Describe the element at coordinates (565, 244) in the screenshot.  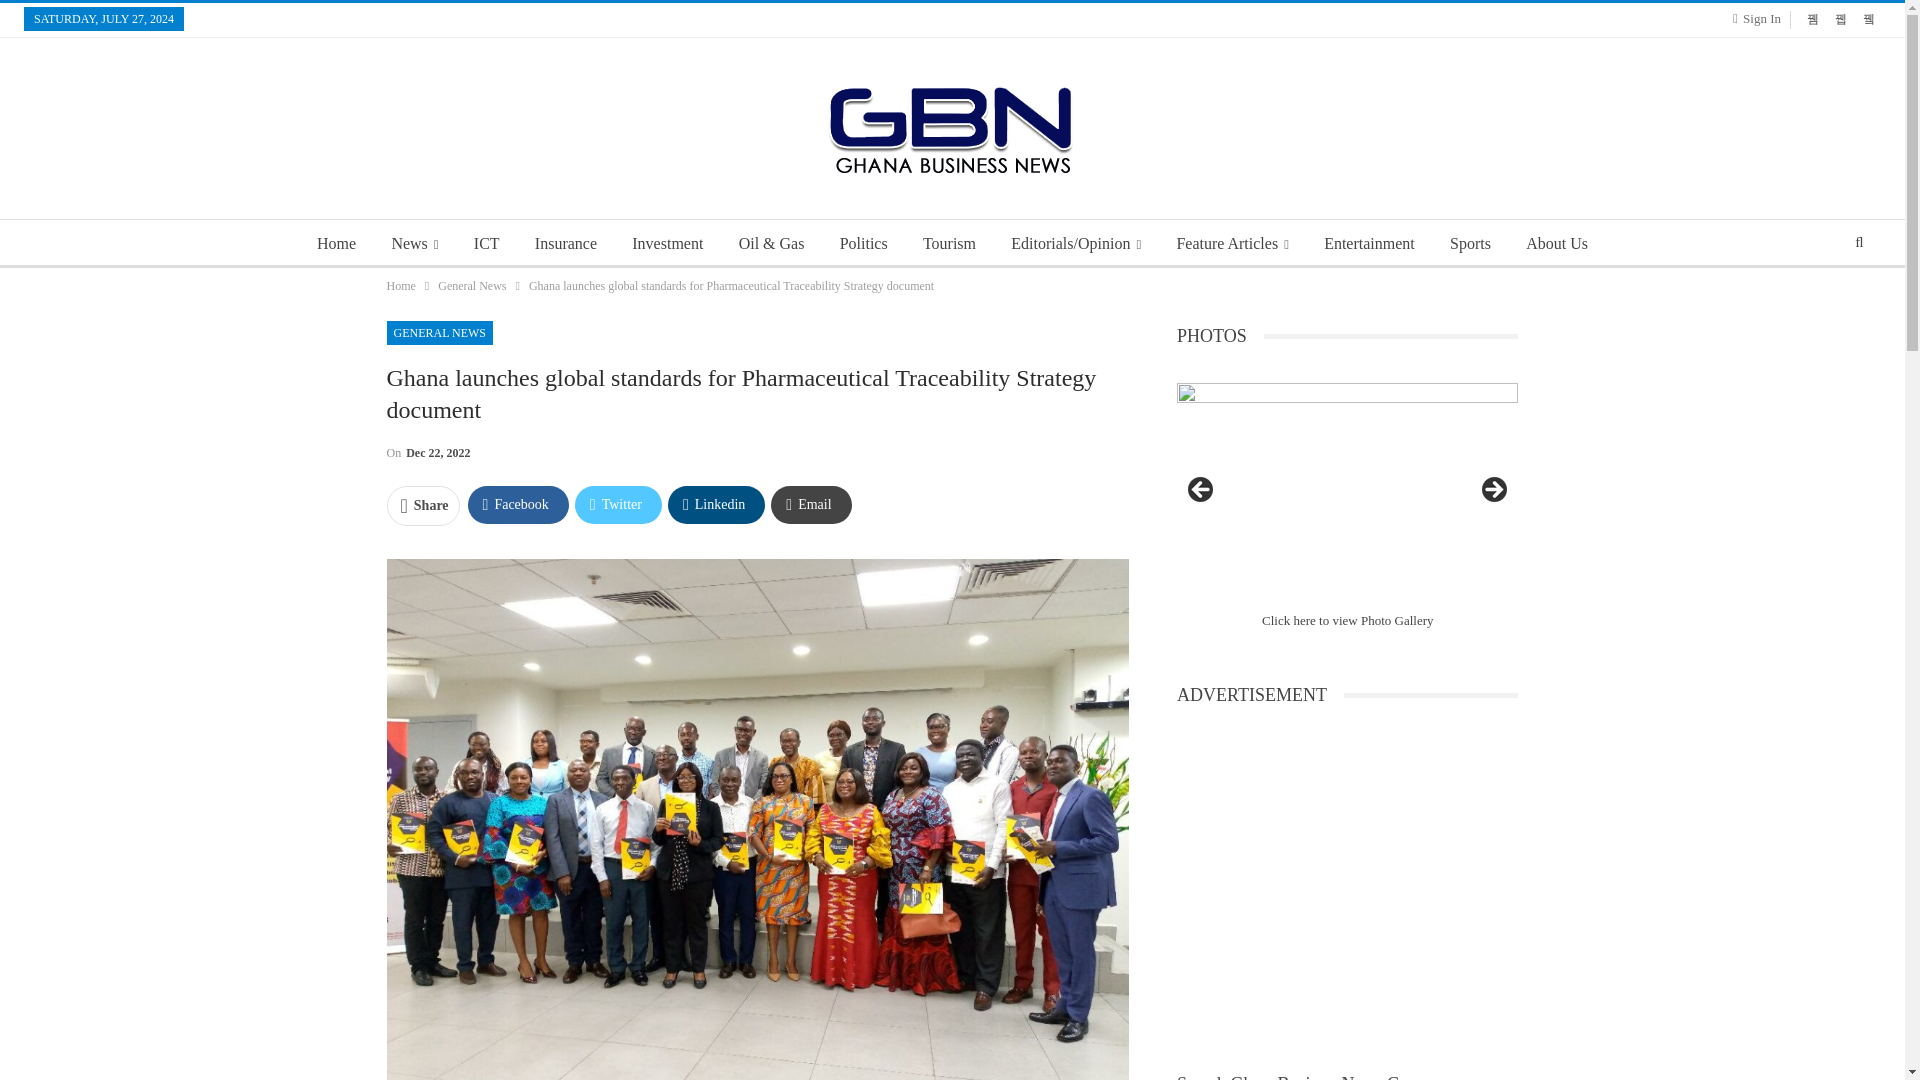
I see `Insurance` at that location.